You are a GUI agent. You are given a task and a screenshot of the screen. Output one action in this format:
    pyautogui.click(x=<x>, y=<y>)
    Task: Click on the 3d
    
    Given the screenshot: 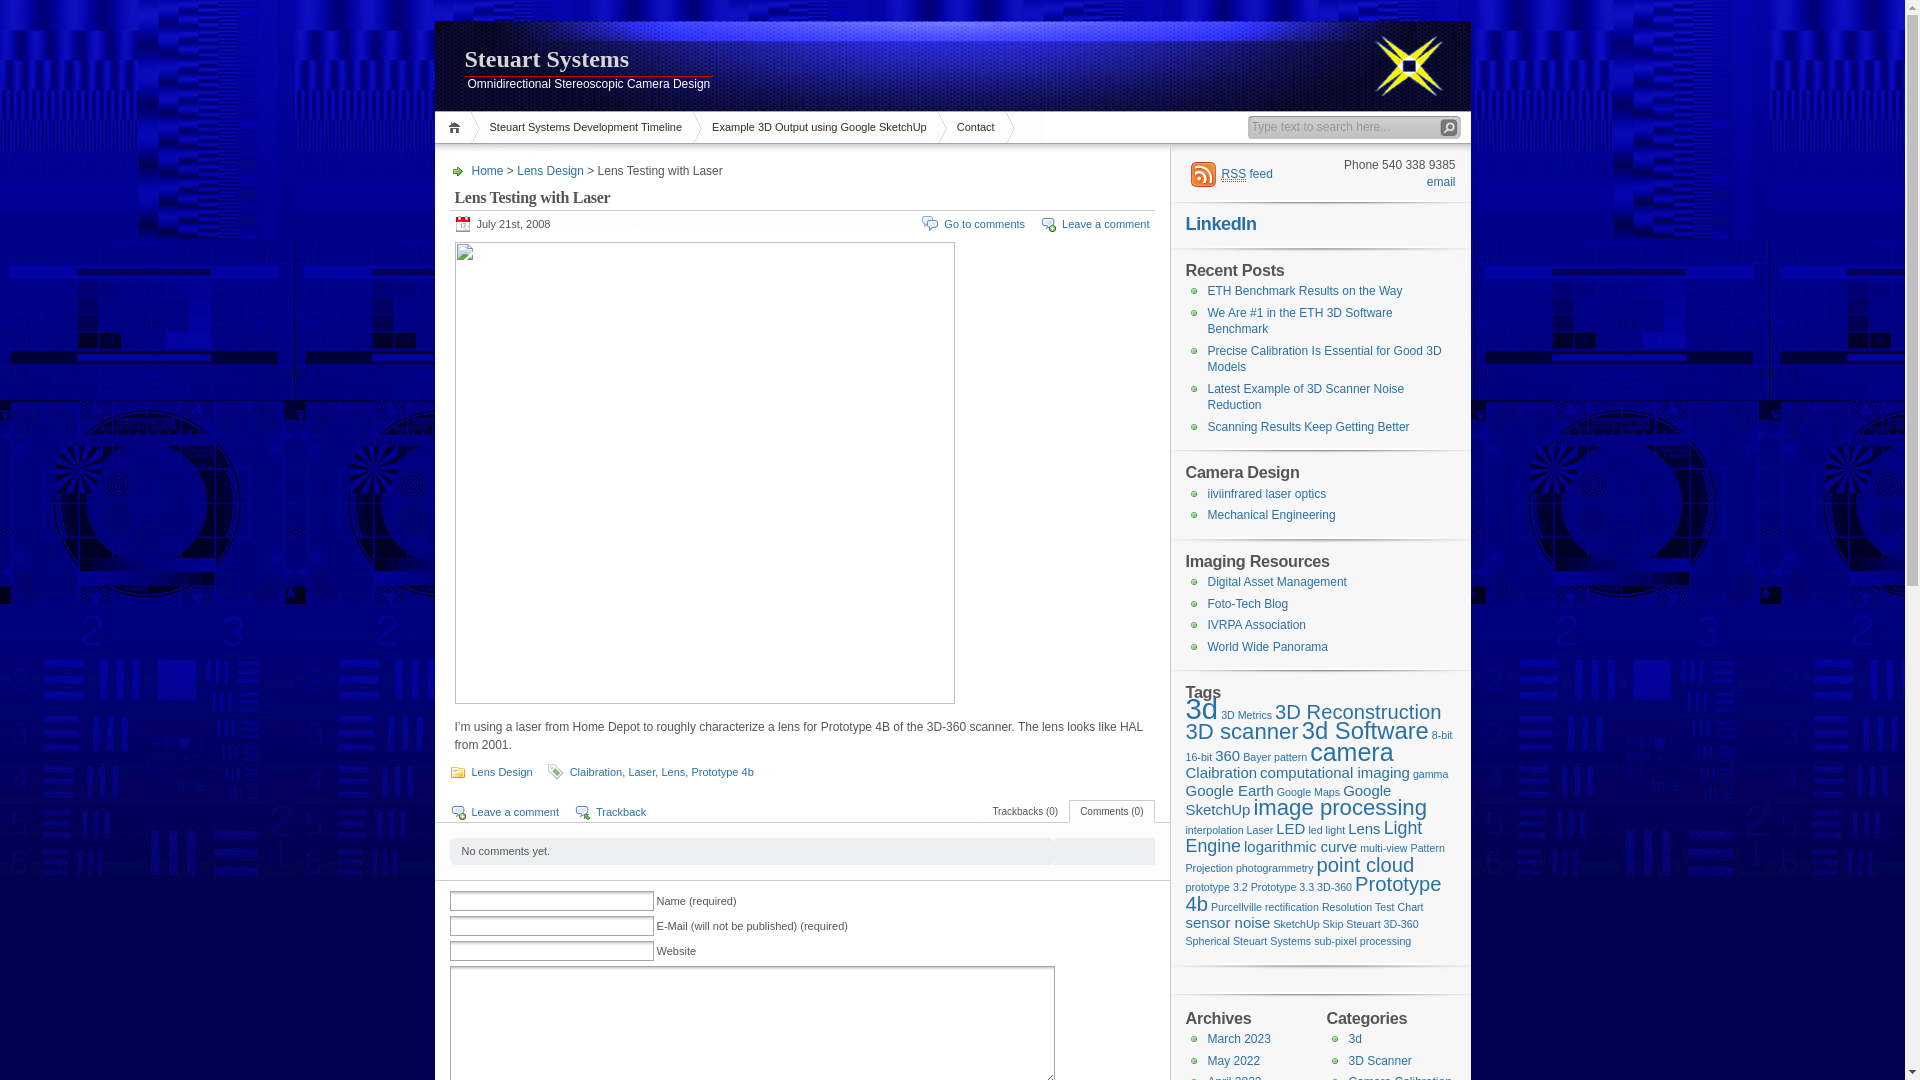 What is the action you would take?
    pyautogui.click(x=1354, y=1039)
    